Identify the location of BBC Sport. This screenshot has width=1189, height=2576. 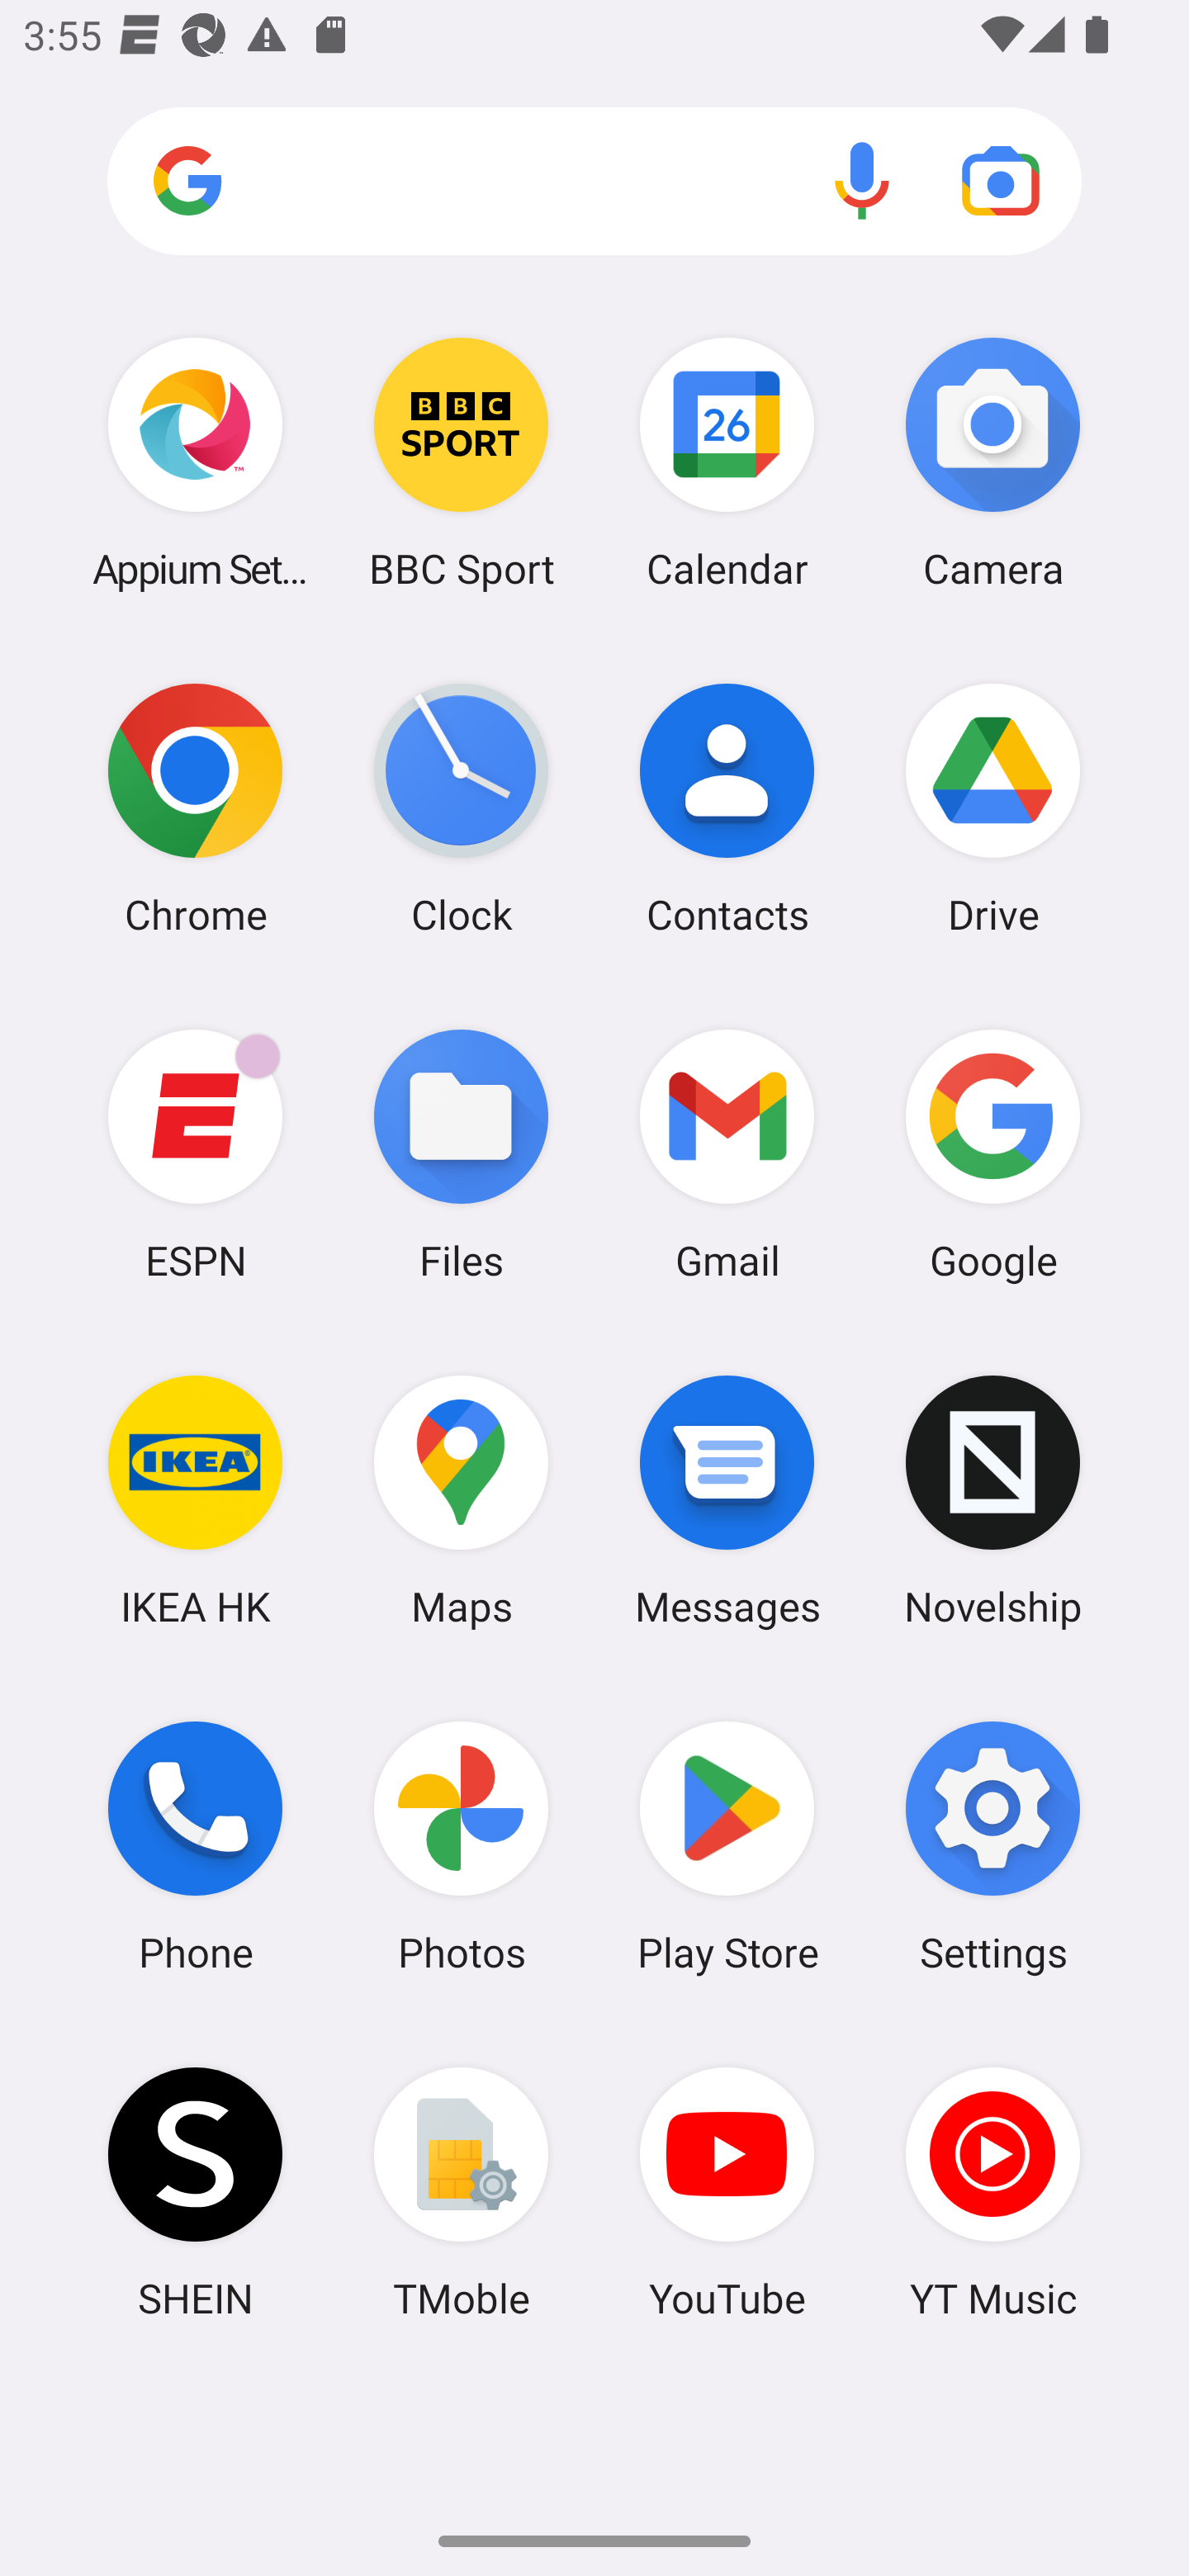
(461, 462).